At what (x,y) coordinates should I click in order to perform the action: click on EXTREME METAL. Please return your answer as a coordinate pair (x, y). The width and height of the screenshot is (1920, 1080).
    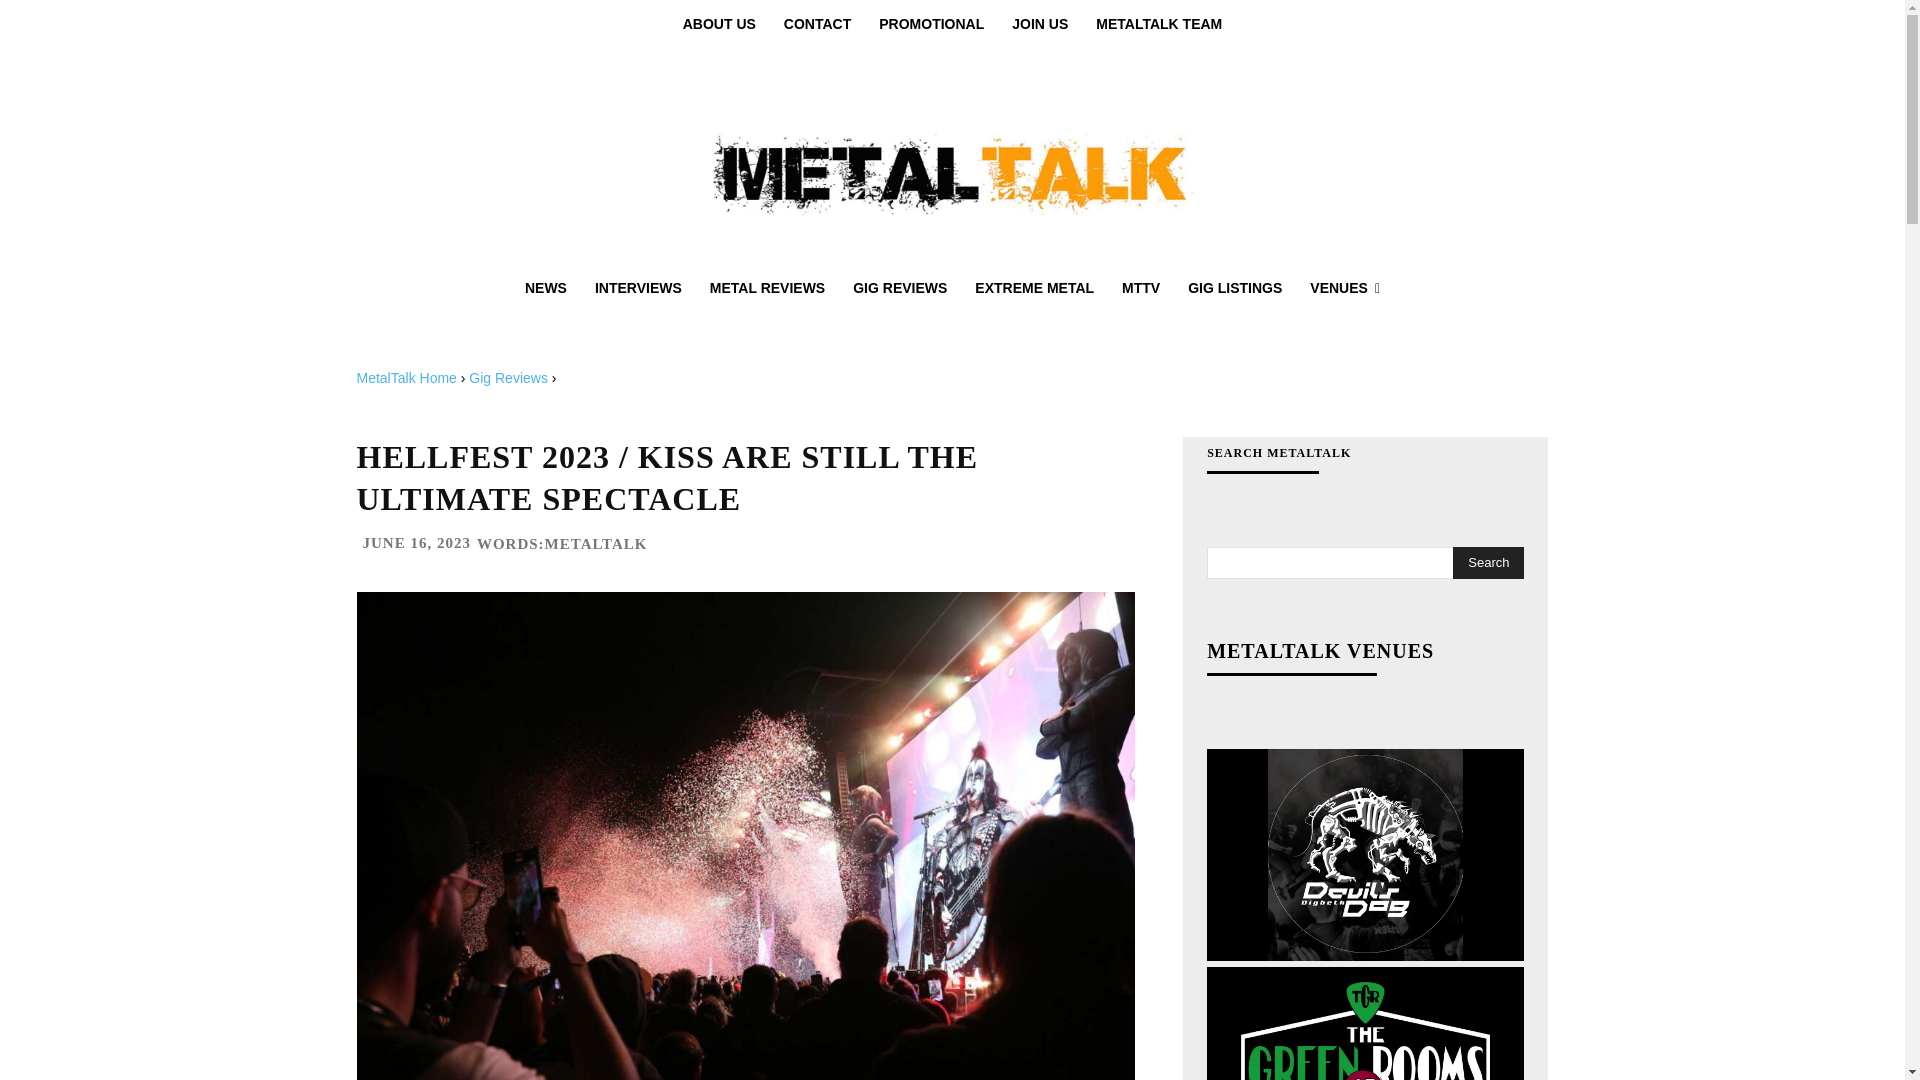
    Looking at the image, I should click on (1034, 288).